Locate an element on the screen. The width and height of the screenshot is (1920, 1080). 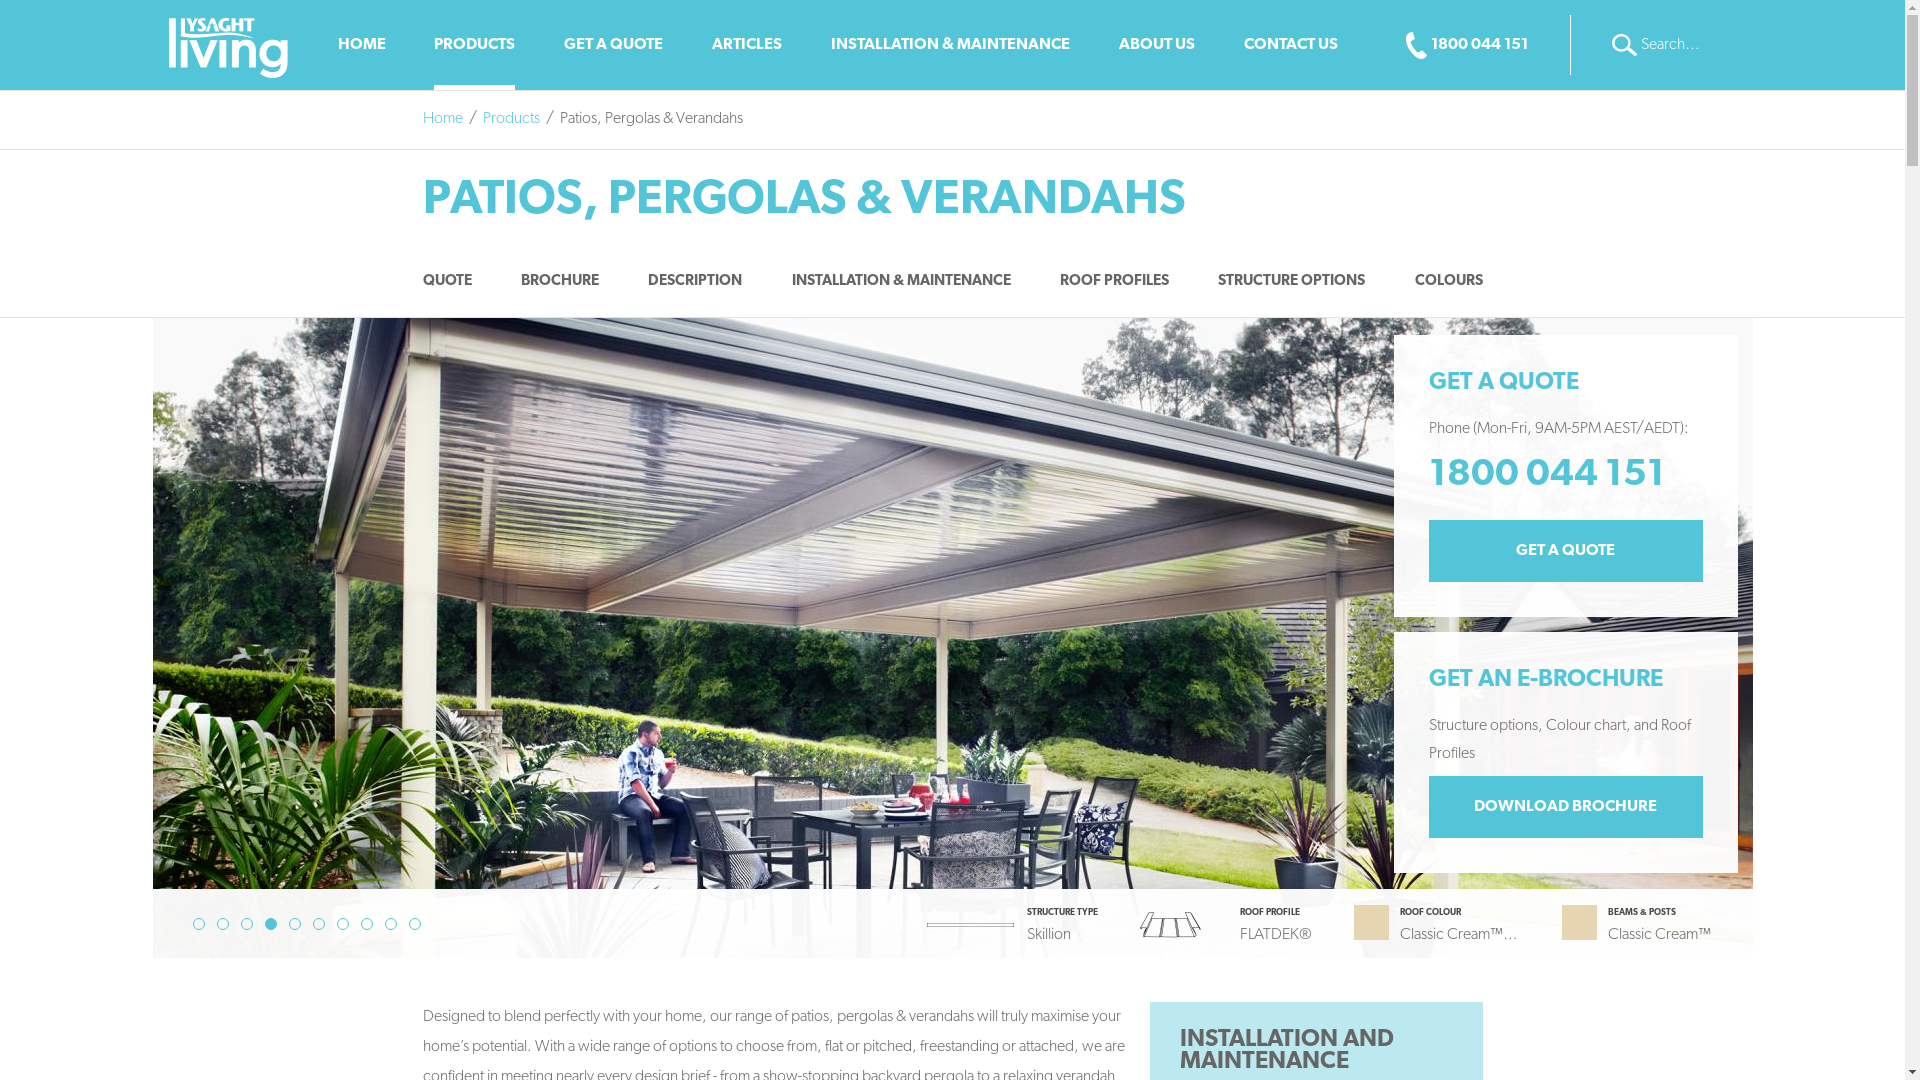
GET A QUOTE is located at coordinates (614, 45).